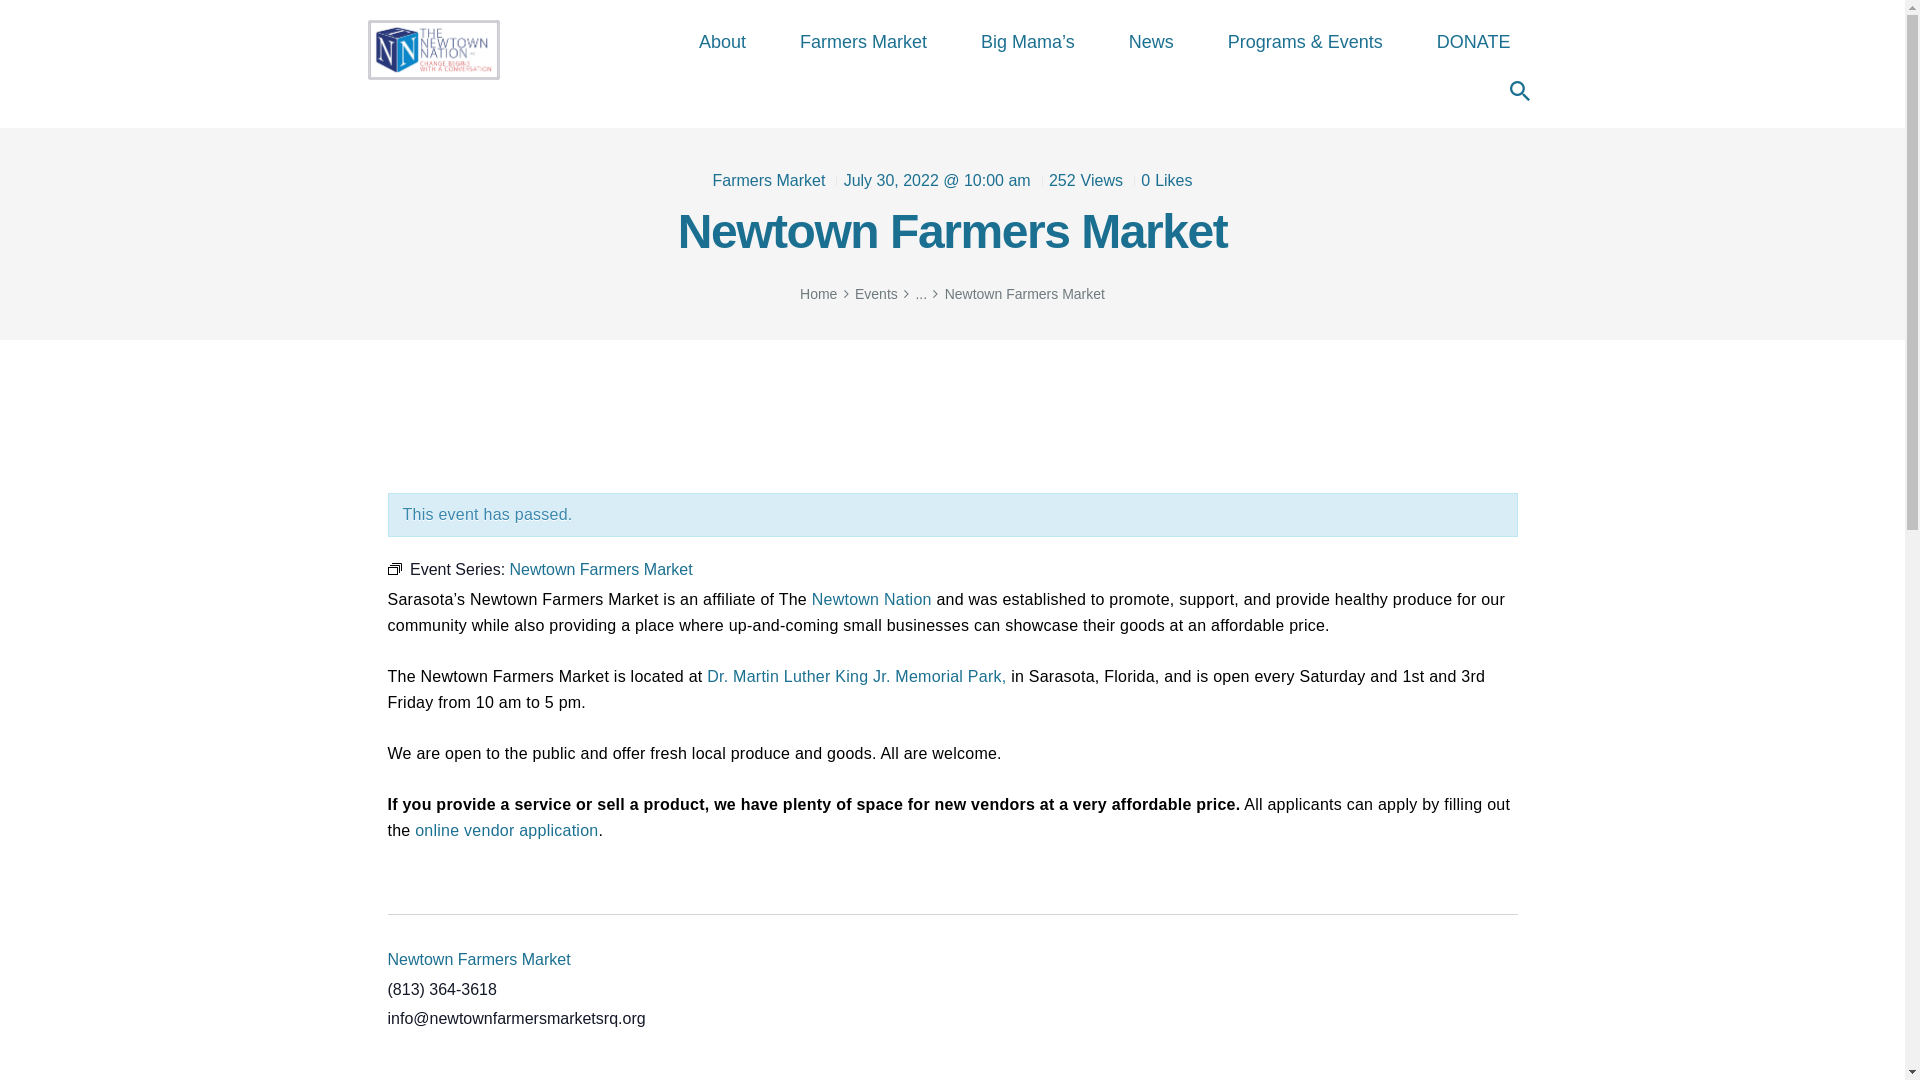 The height and width of the screenshot is (1080, 1920). Describe the element at coordinates (1160, 180) in the screenshot. I see `Like` at that location.